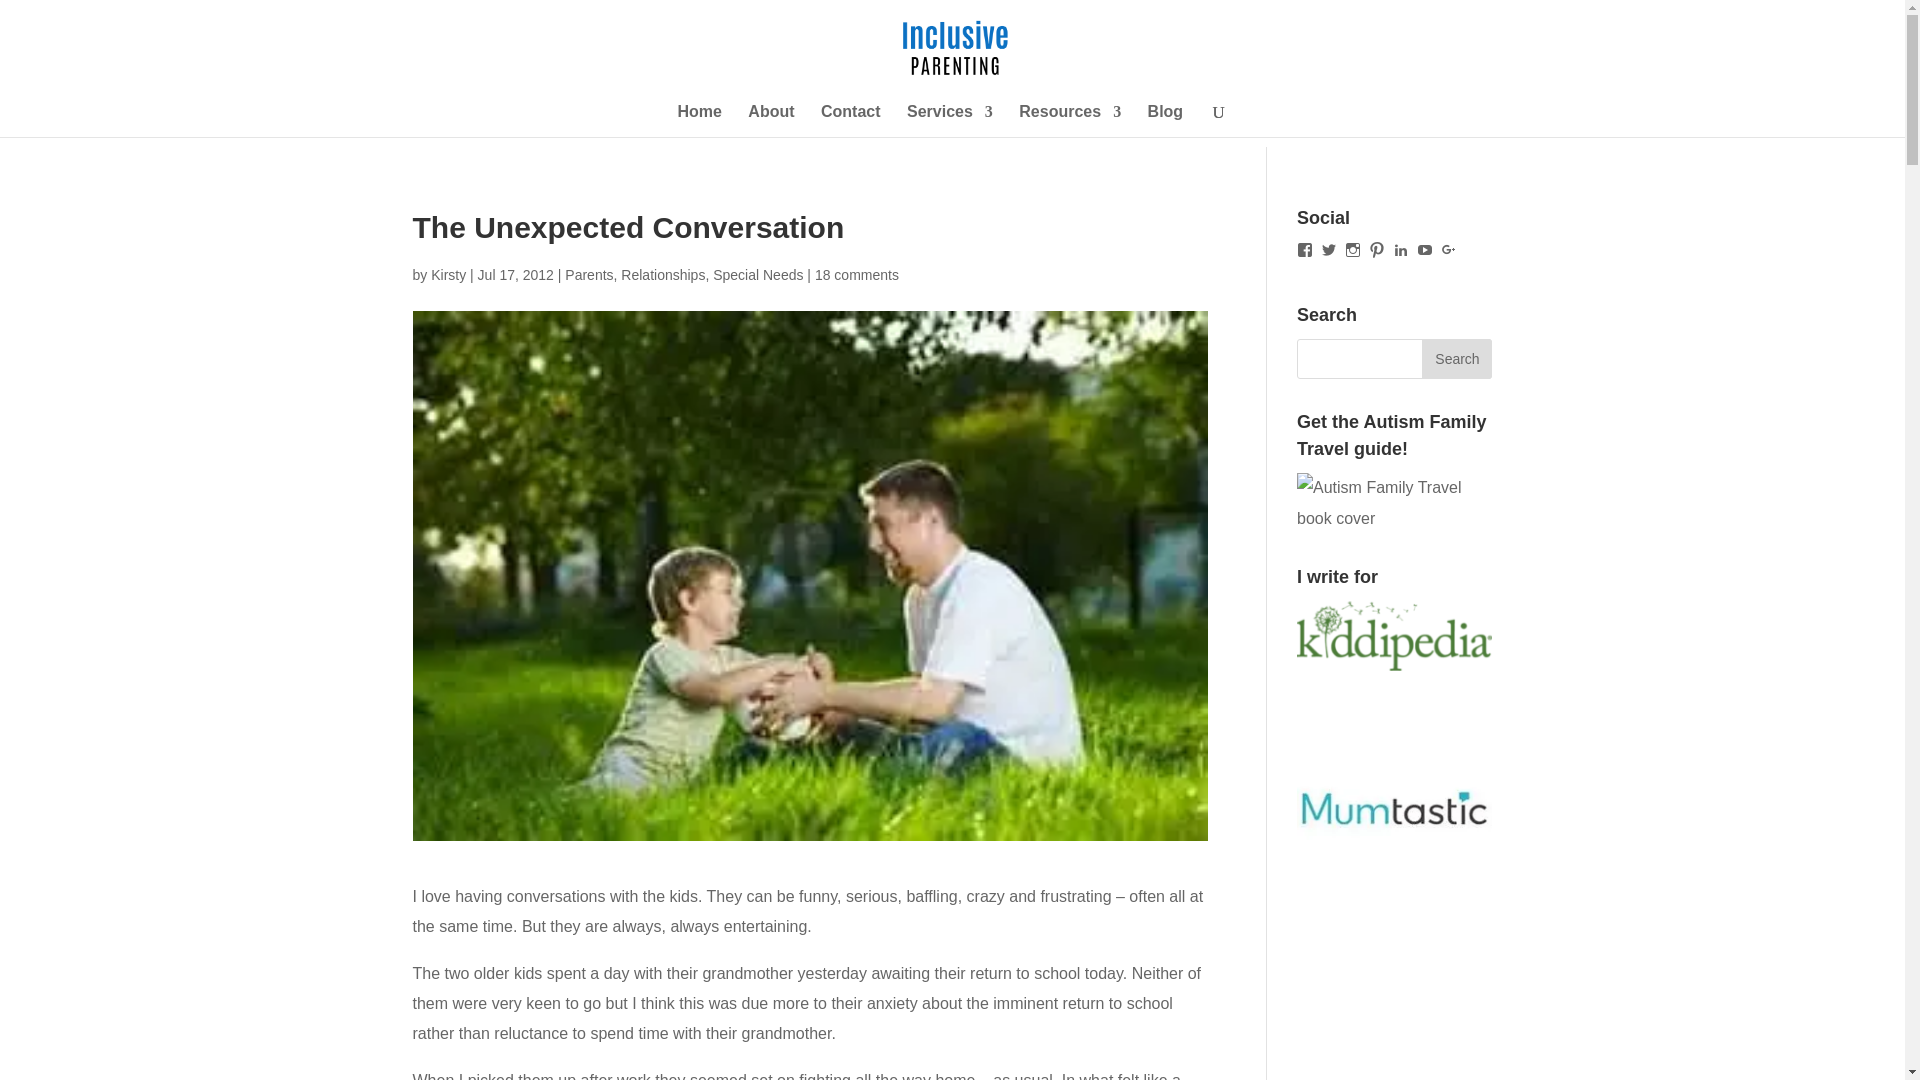 The image size is (1920, 1080). Describe the element at coordinates (1070, 120) in the screenshot. I see `Resources` at that location.